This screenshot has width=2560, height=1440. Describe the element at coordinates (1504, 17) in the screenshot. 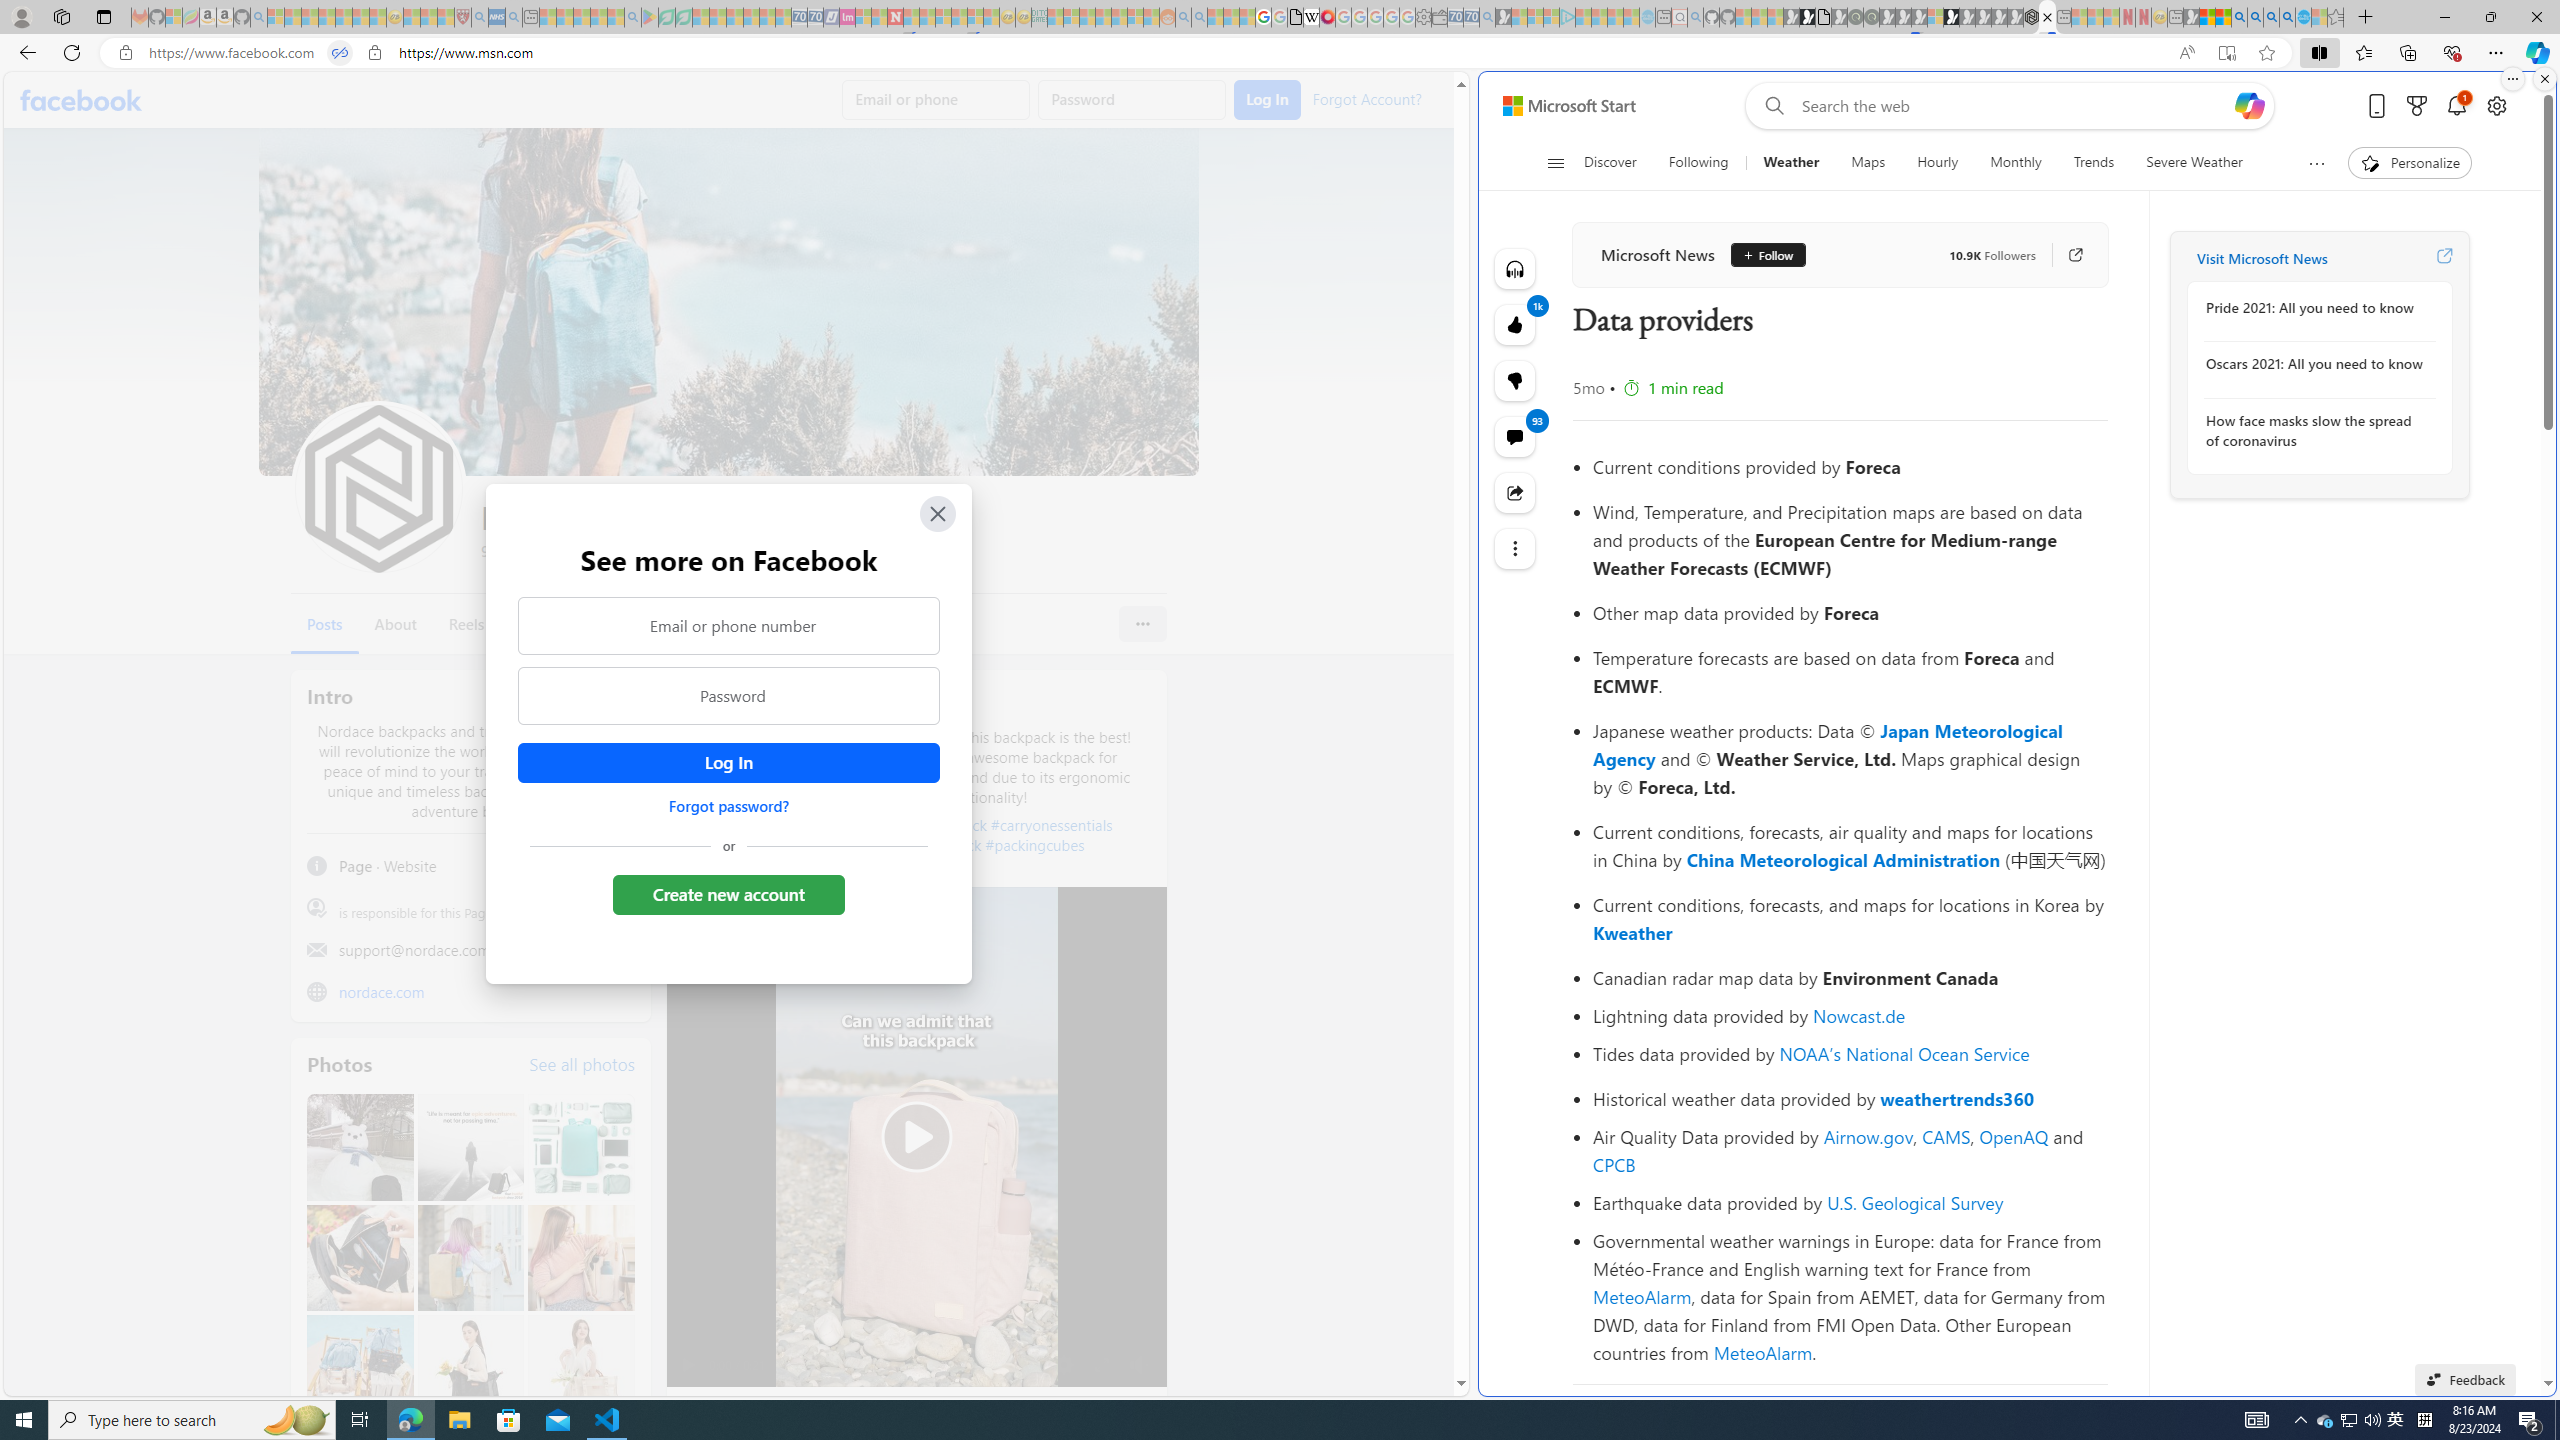

I see `Microsoft Start Gaming - Sleeping` at that location.